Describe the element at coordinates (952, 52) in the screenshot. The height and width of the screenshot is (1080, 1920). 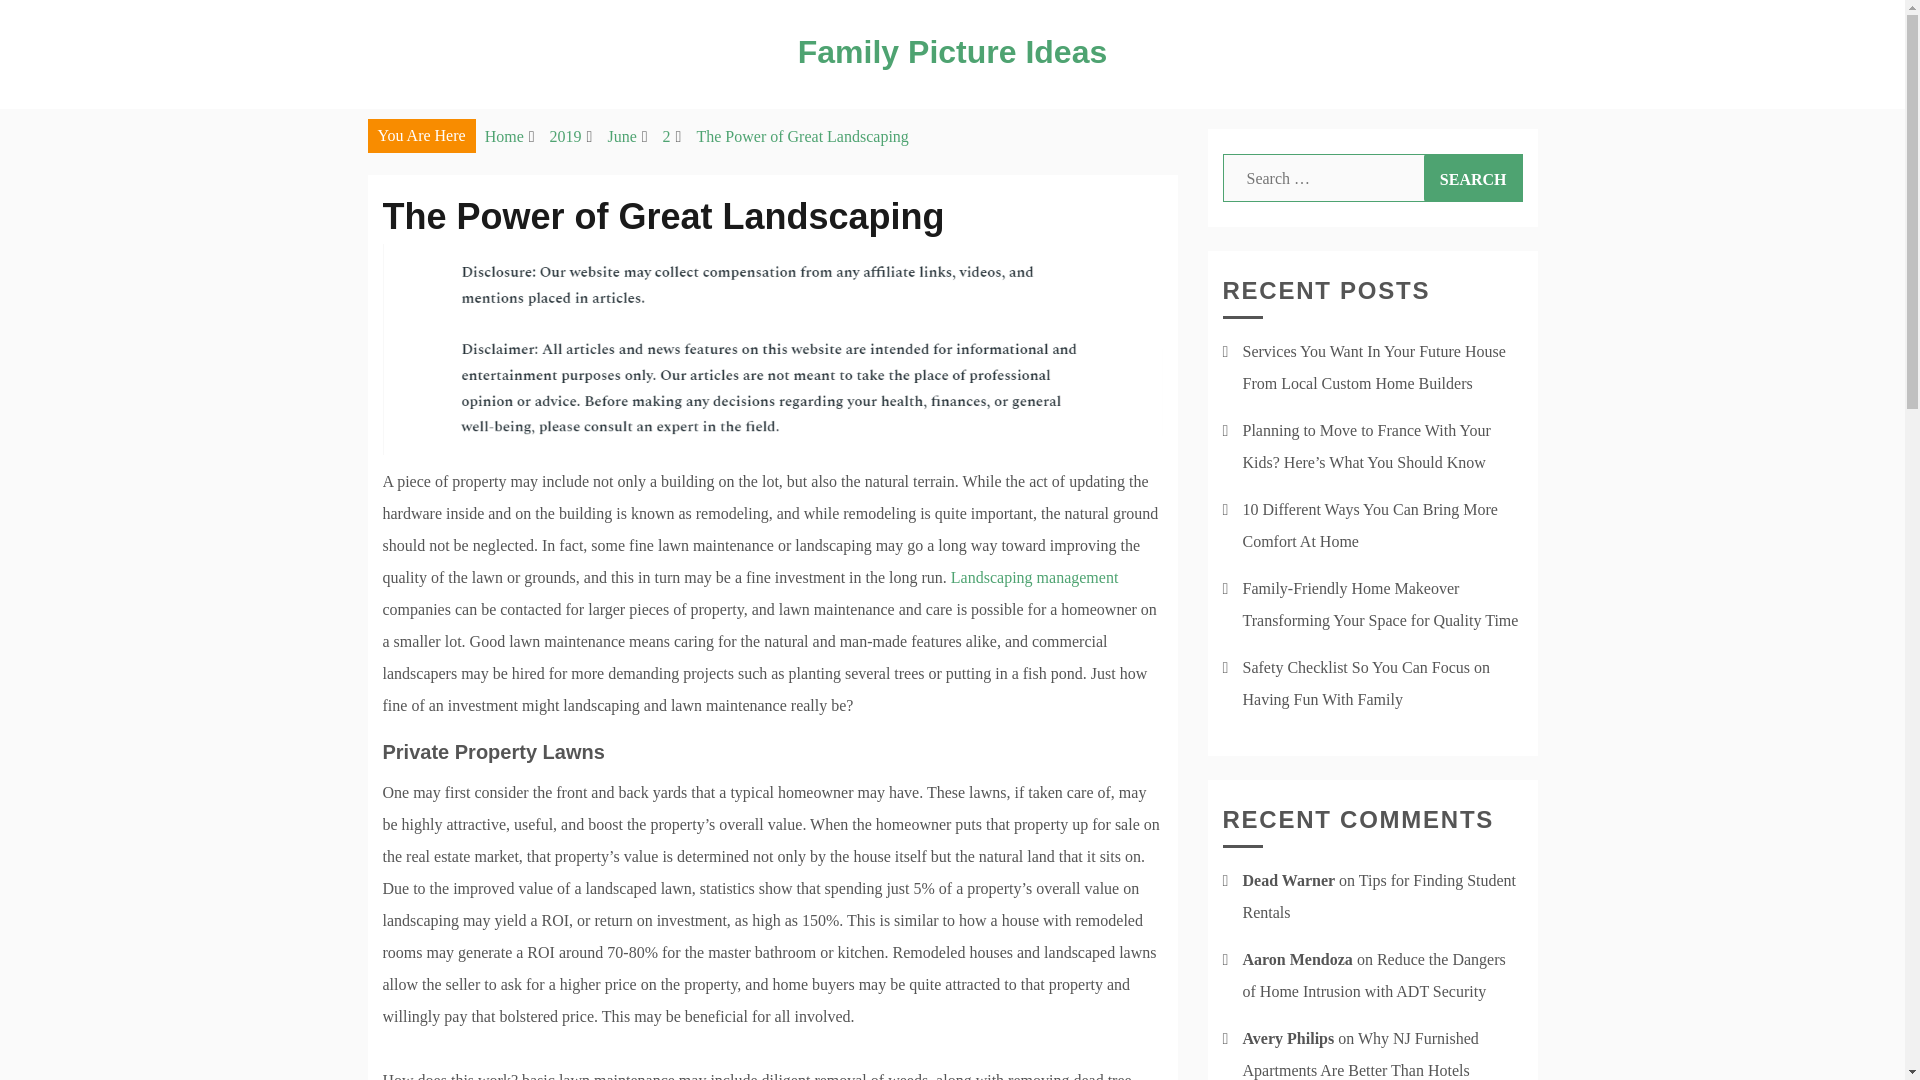
I see `Family Picture Ideas` at that location.